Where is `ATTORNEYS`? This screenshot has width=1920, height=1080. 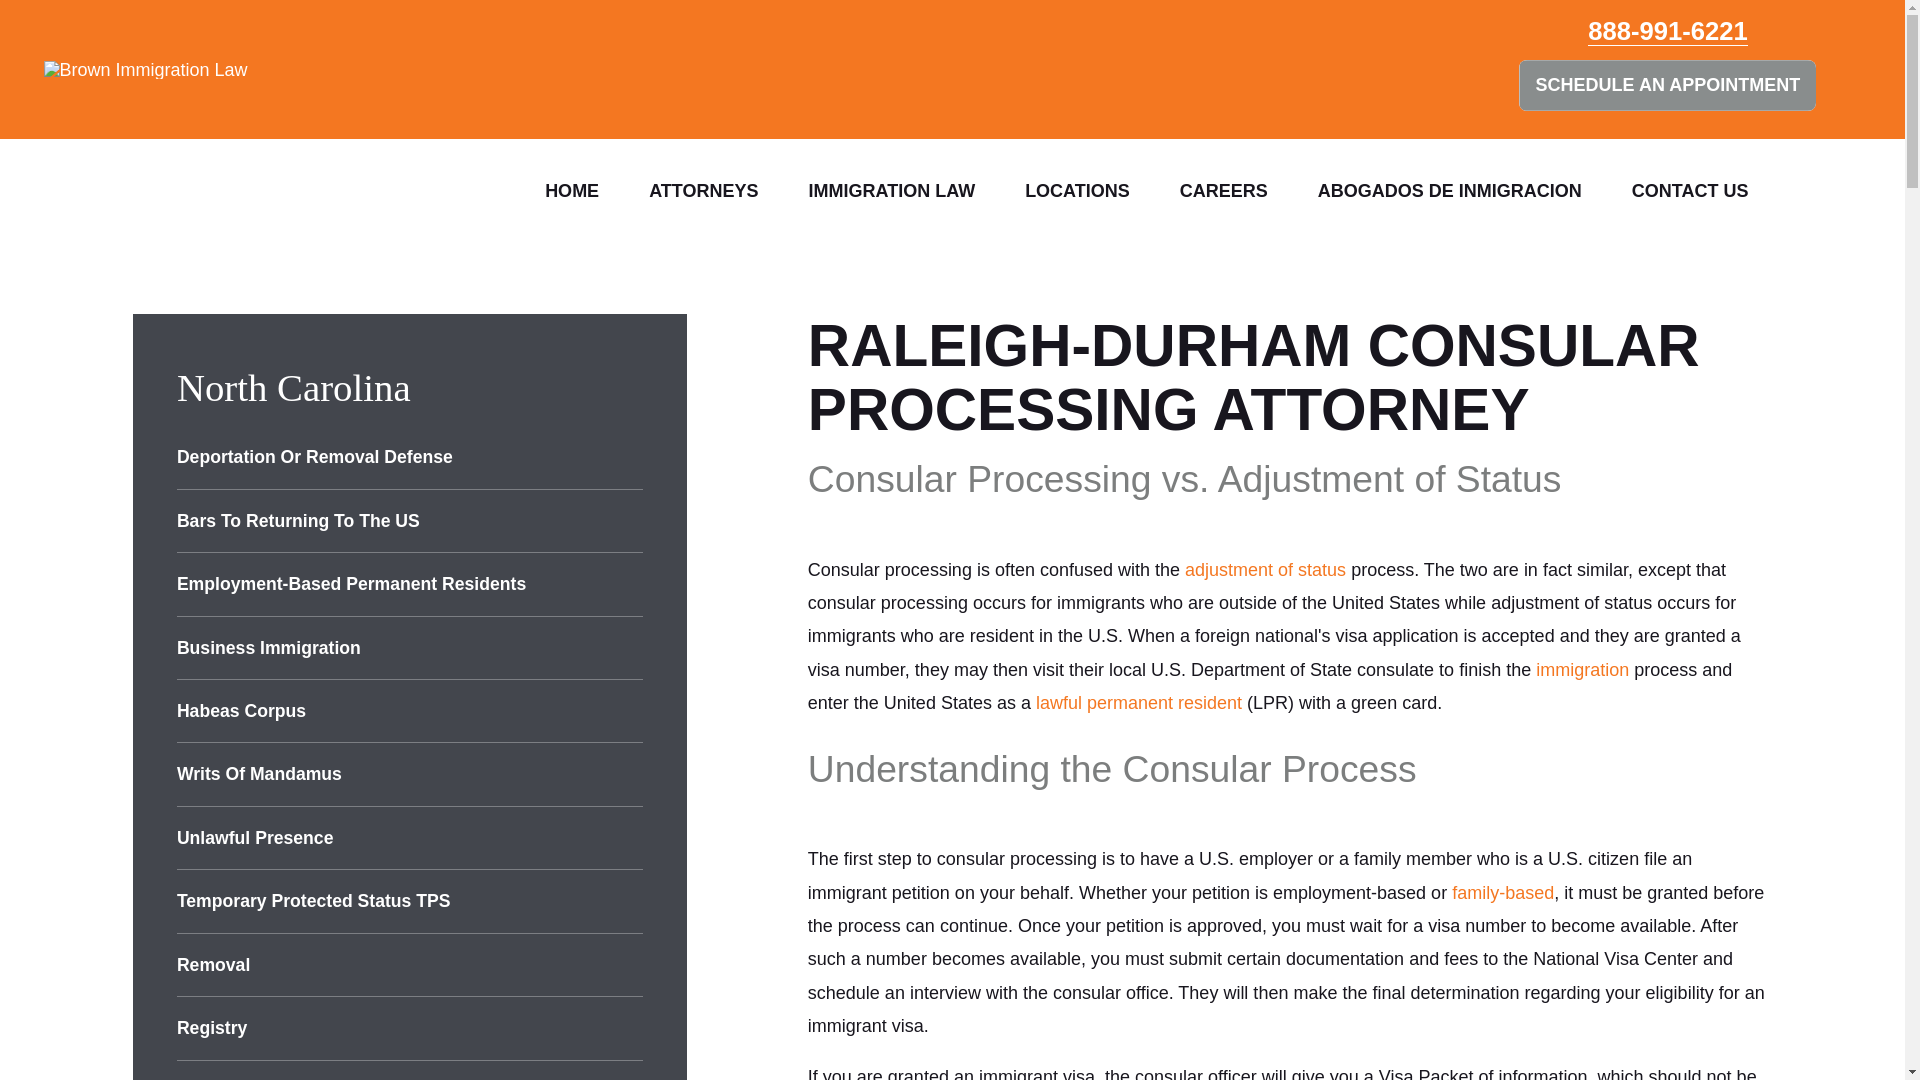
ATTORNEYS is located at coordinates (703, 190).